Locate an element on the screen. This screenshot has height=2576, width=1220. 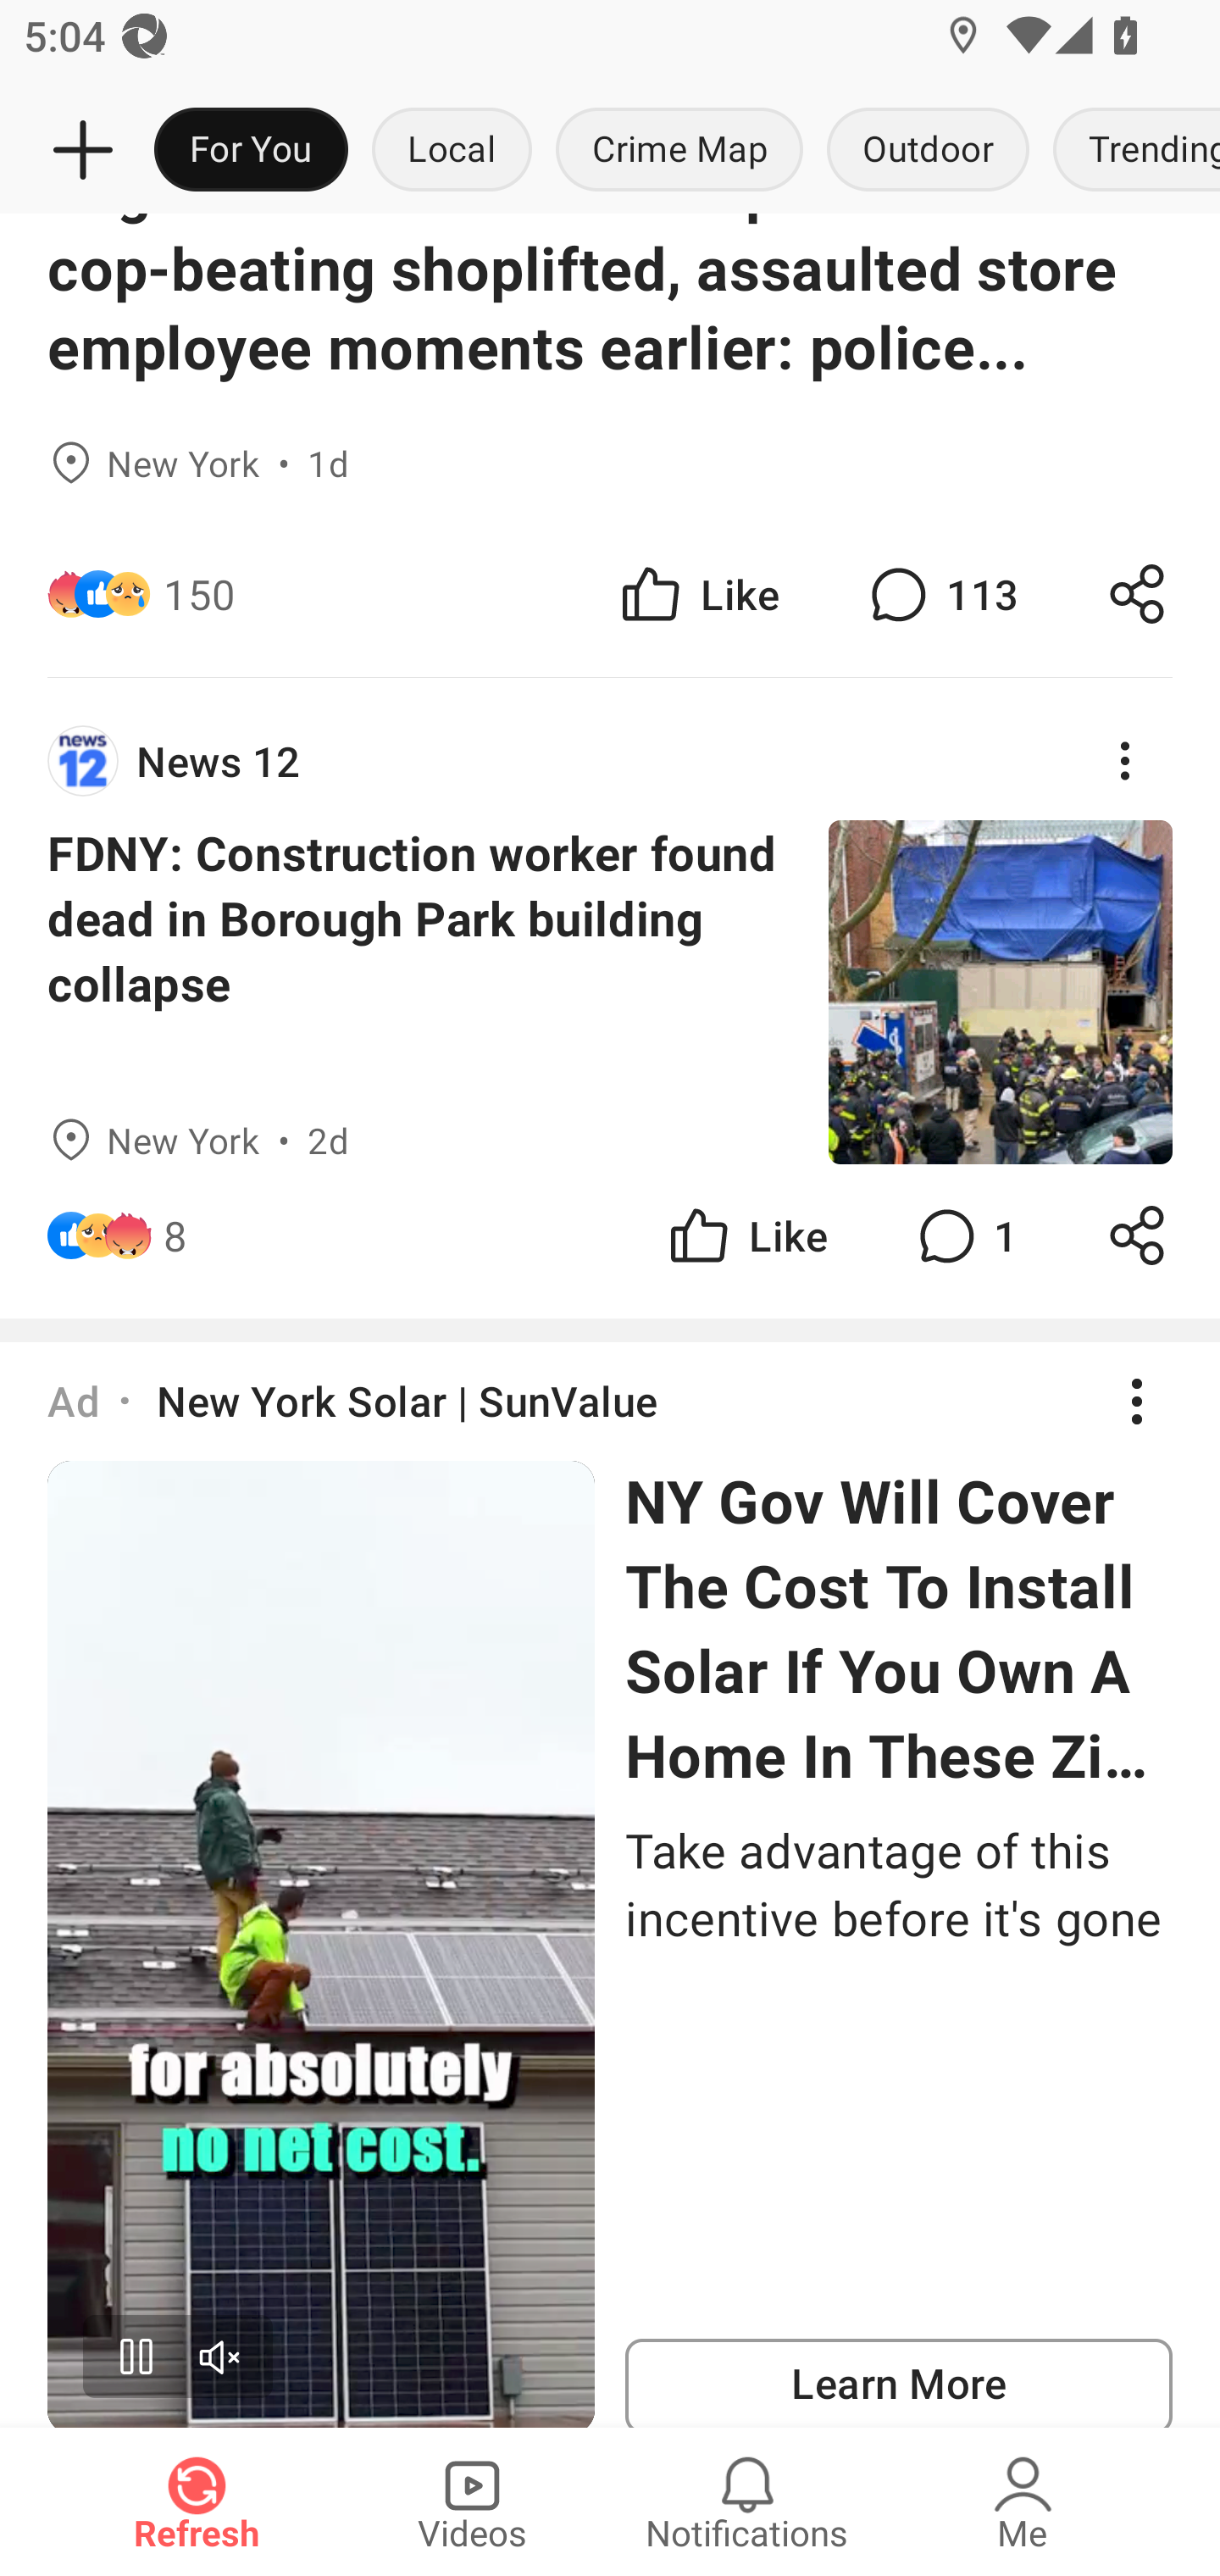
Take advantage of this incentive before it's gone is located at coordinates (898, 1885).